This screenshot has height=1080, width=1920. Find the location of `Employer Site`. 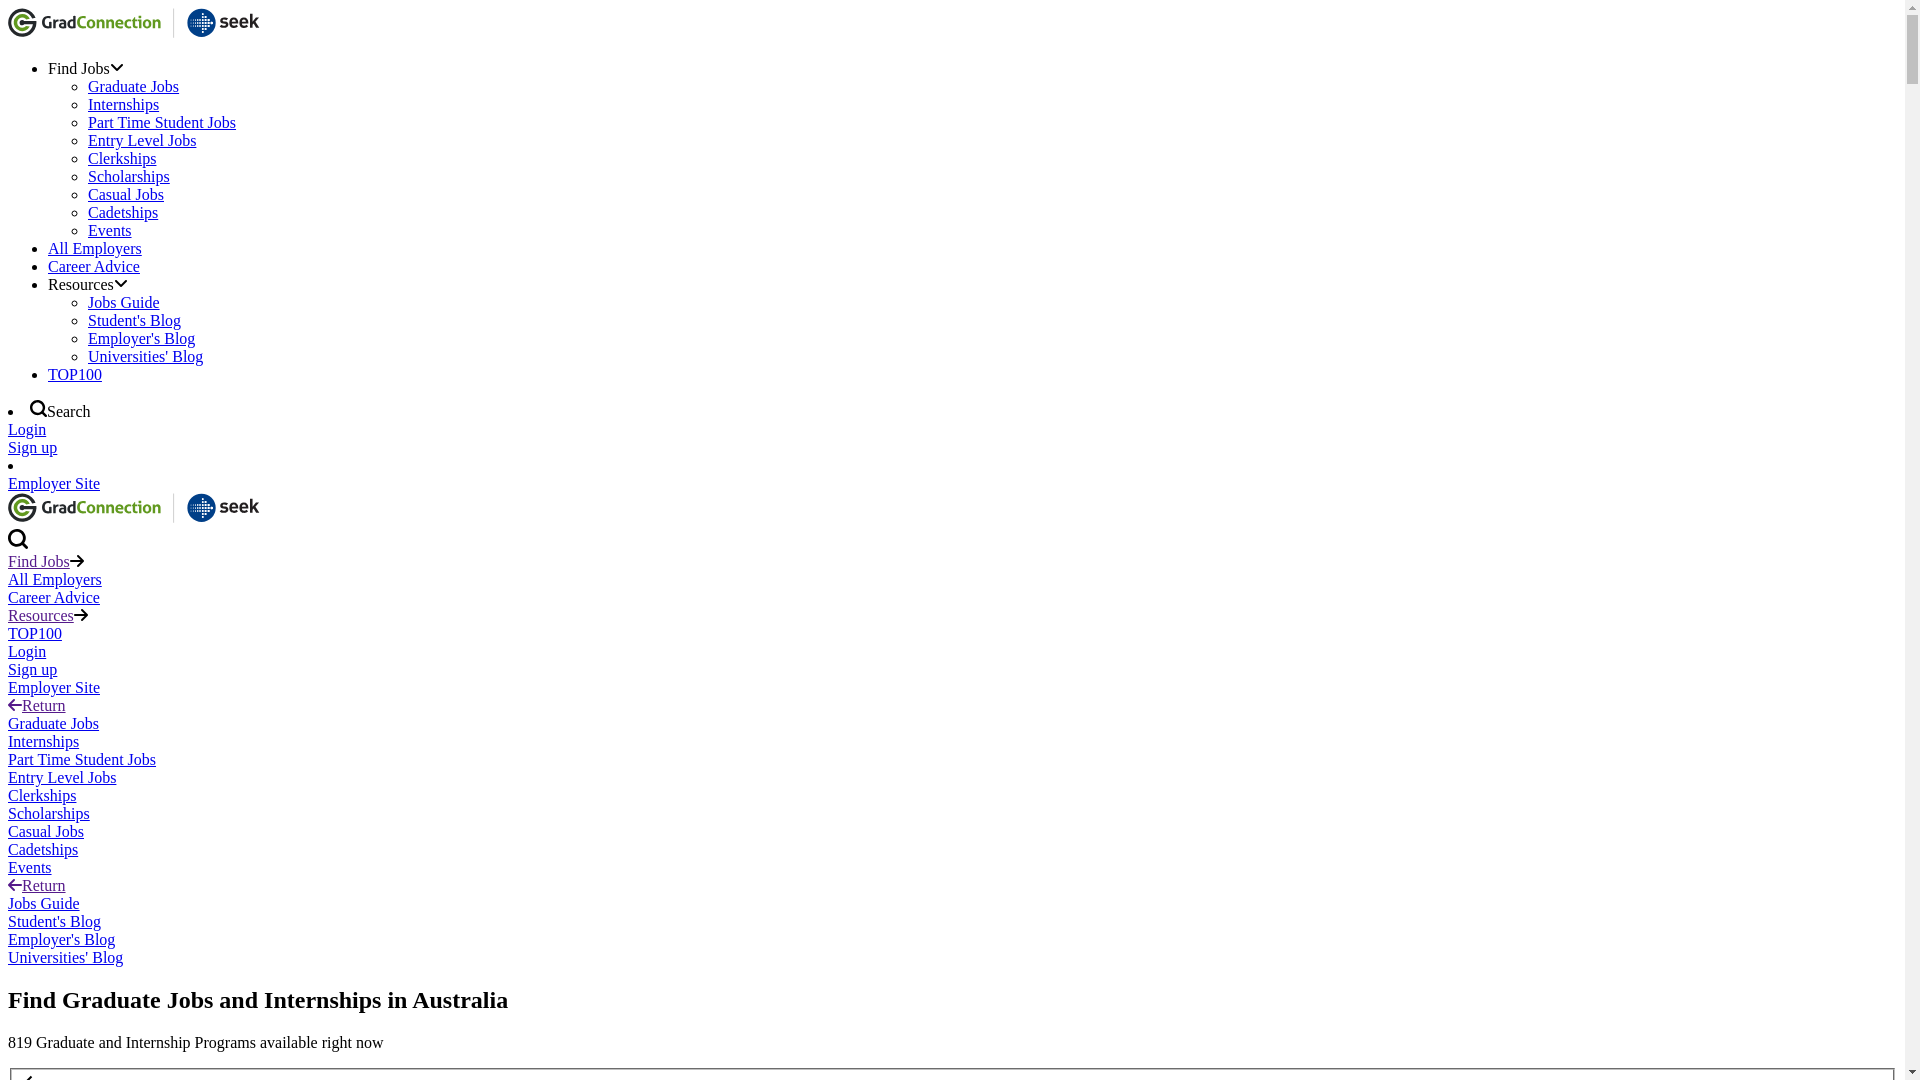

Employer Site is located at coordinates (54, 688).